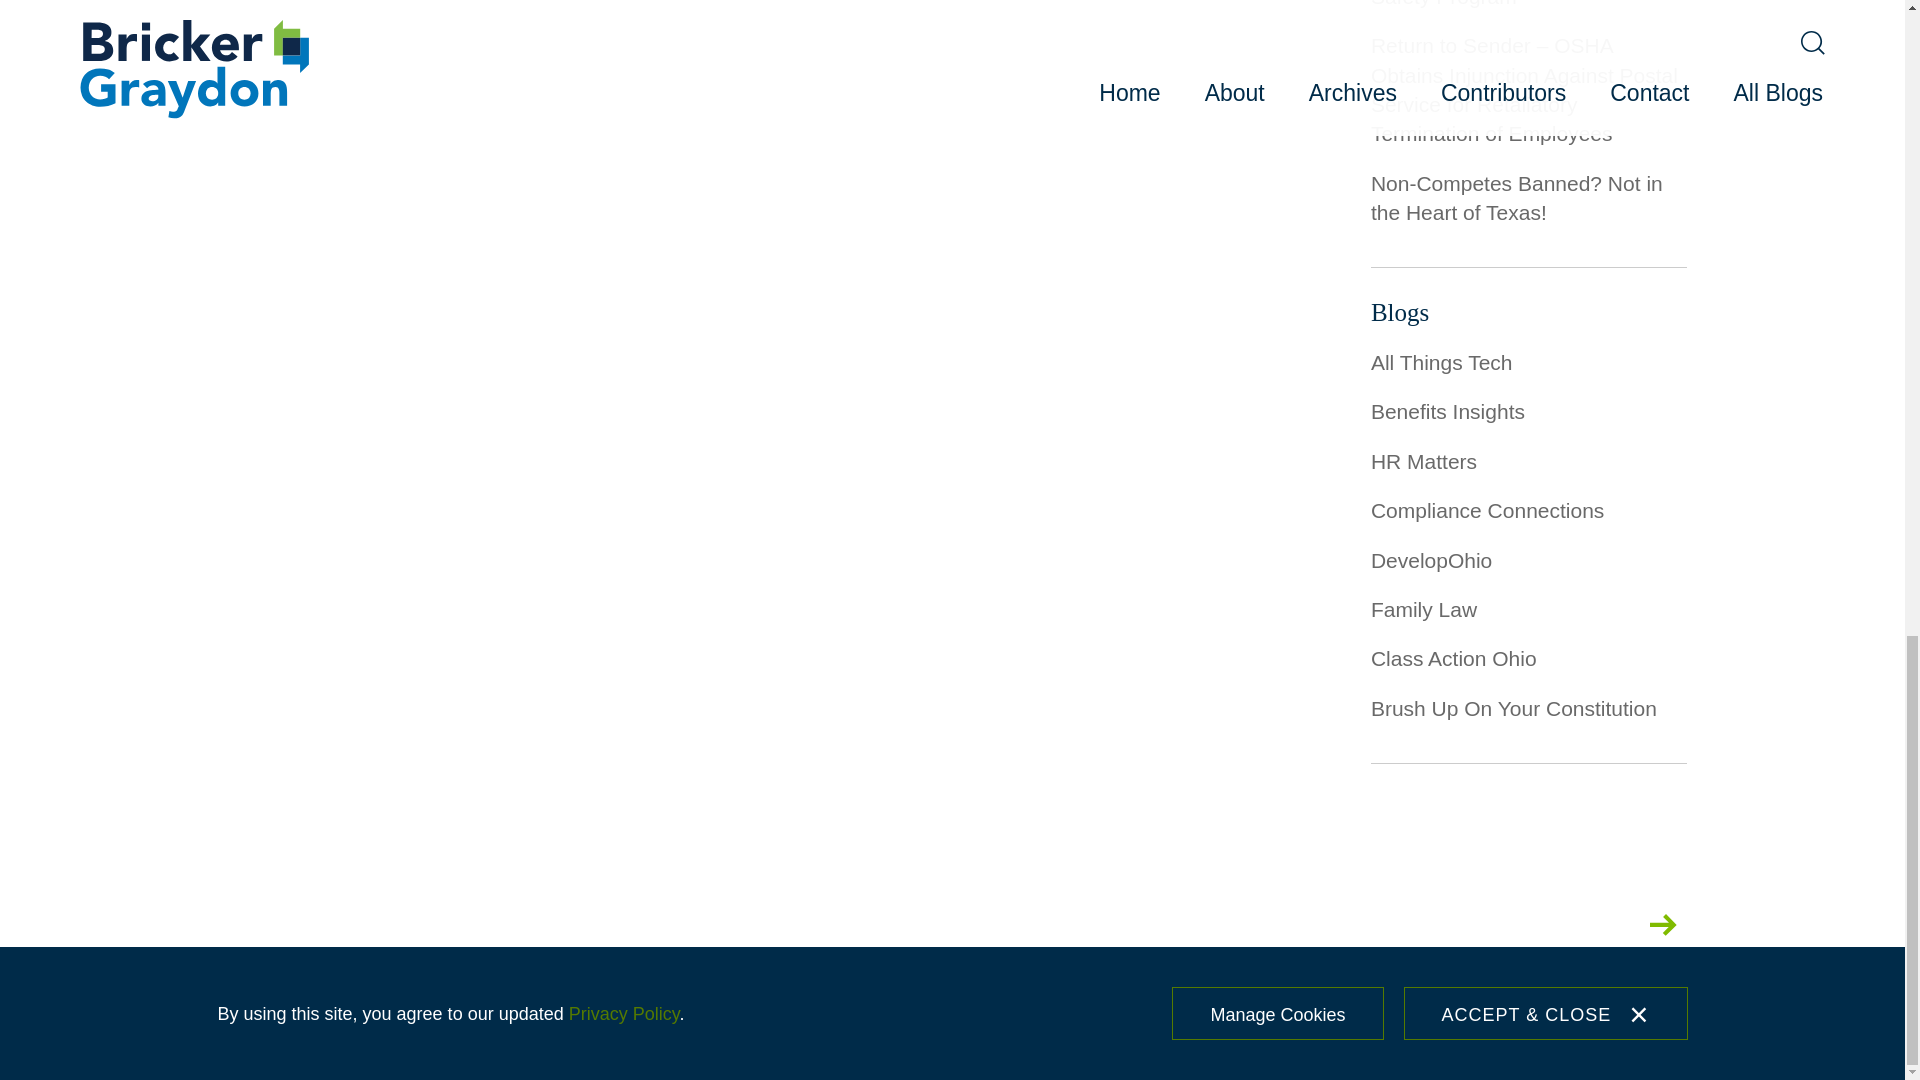 The image size is (1920, 1080). Describe the element at coordinates (1354, 924) in the screenshot. I see `Twitter` at that location.